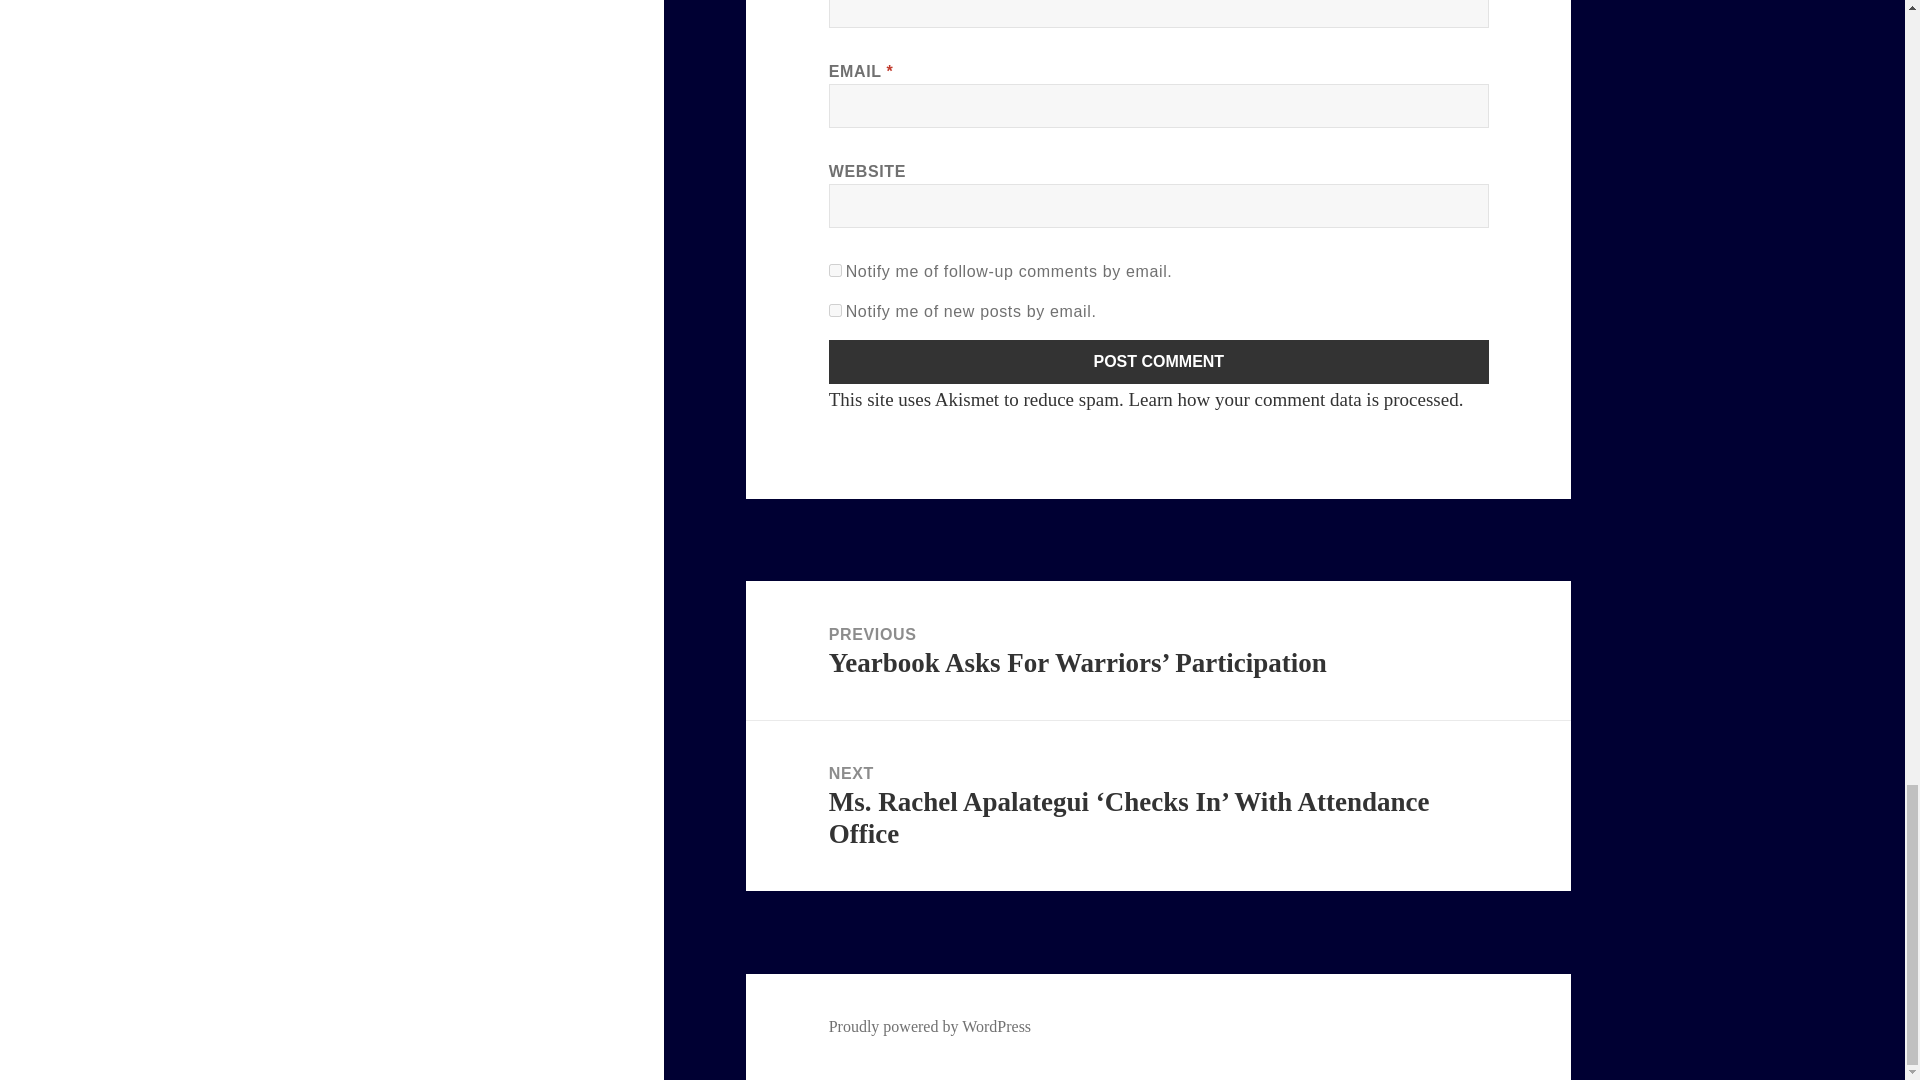  Describe the element at coordinates (1292, 399) in the screenshot. I see `Learn how your comment data is processed` at that location.